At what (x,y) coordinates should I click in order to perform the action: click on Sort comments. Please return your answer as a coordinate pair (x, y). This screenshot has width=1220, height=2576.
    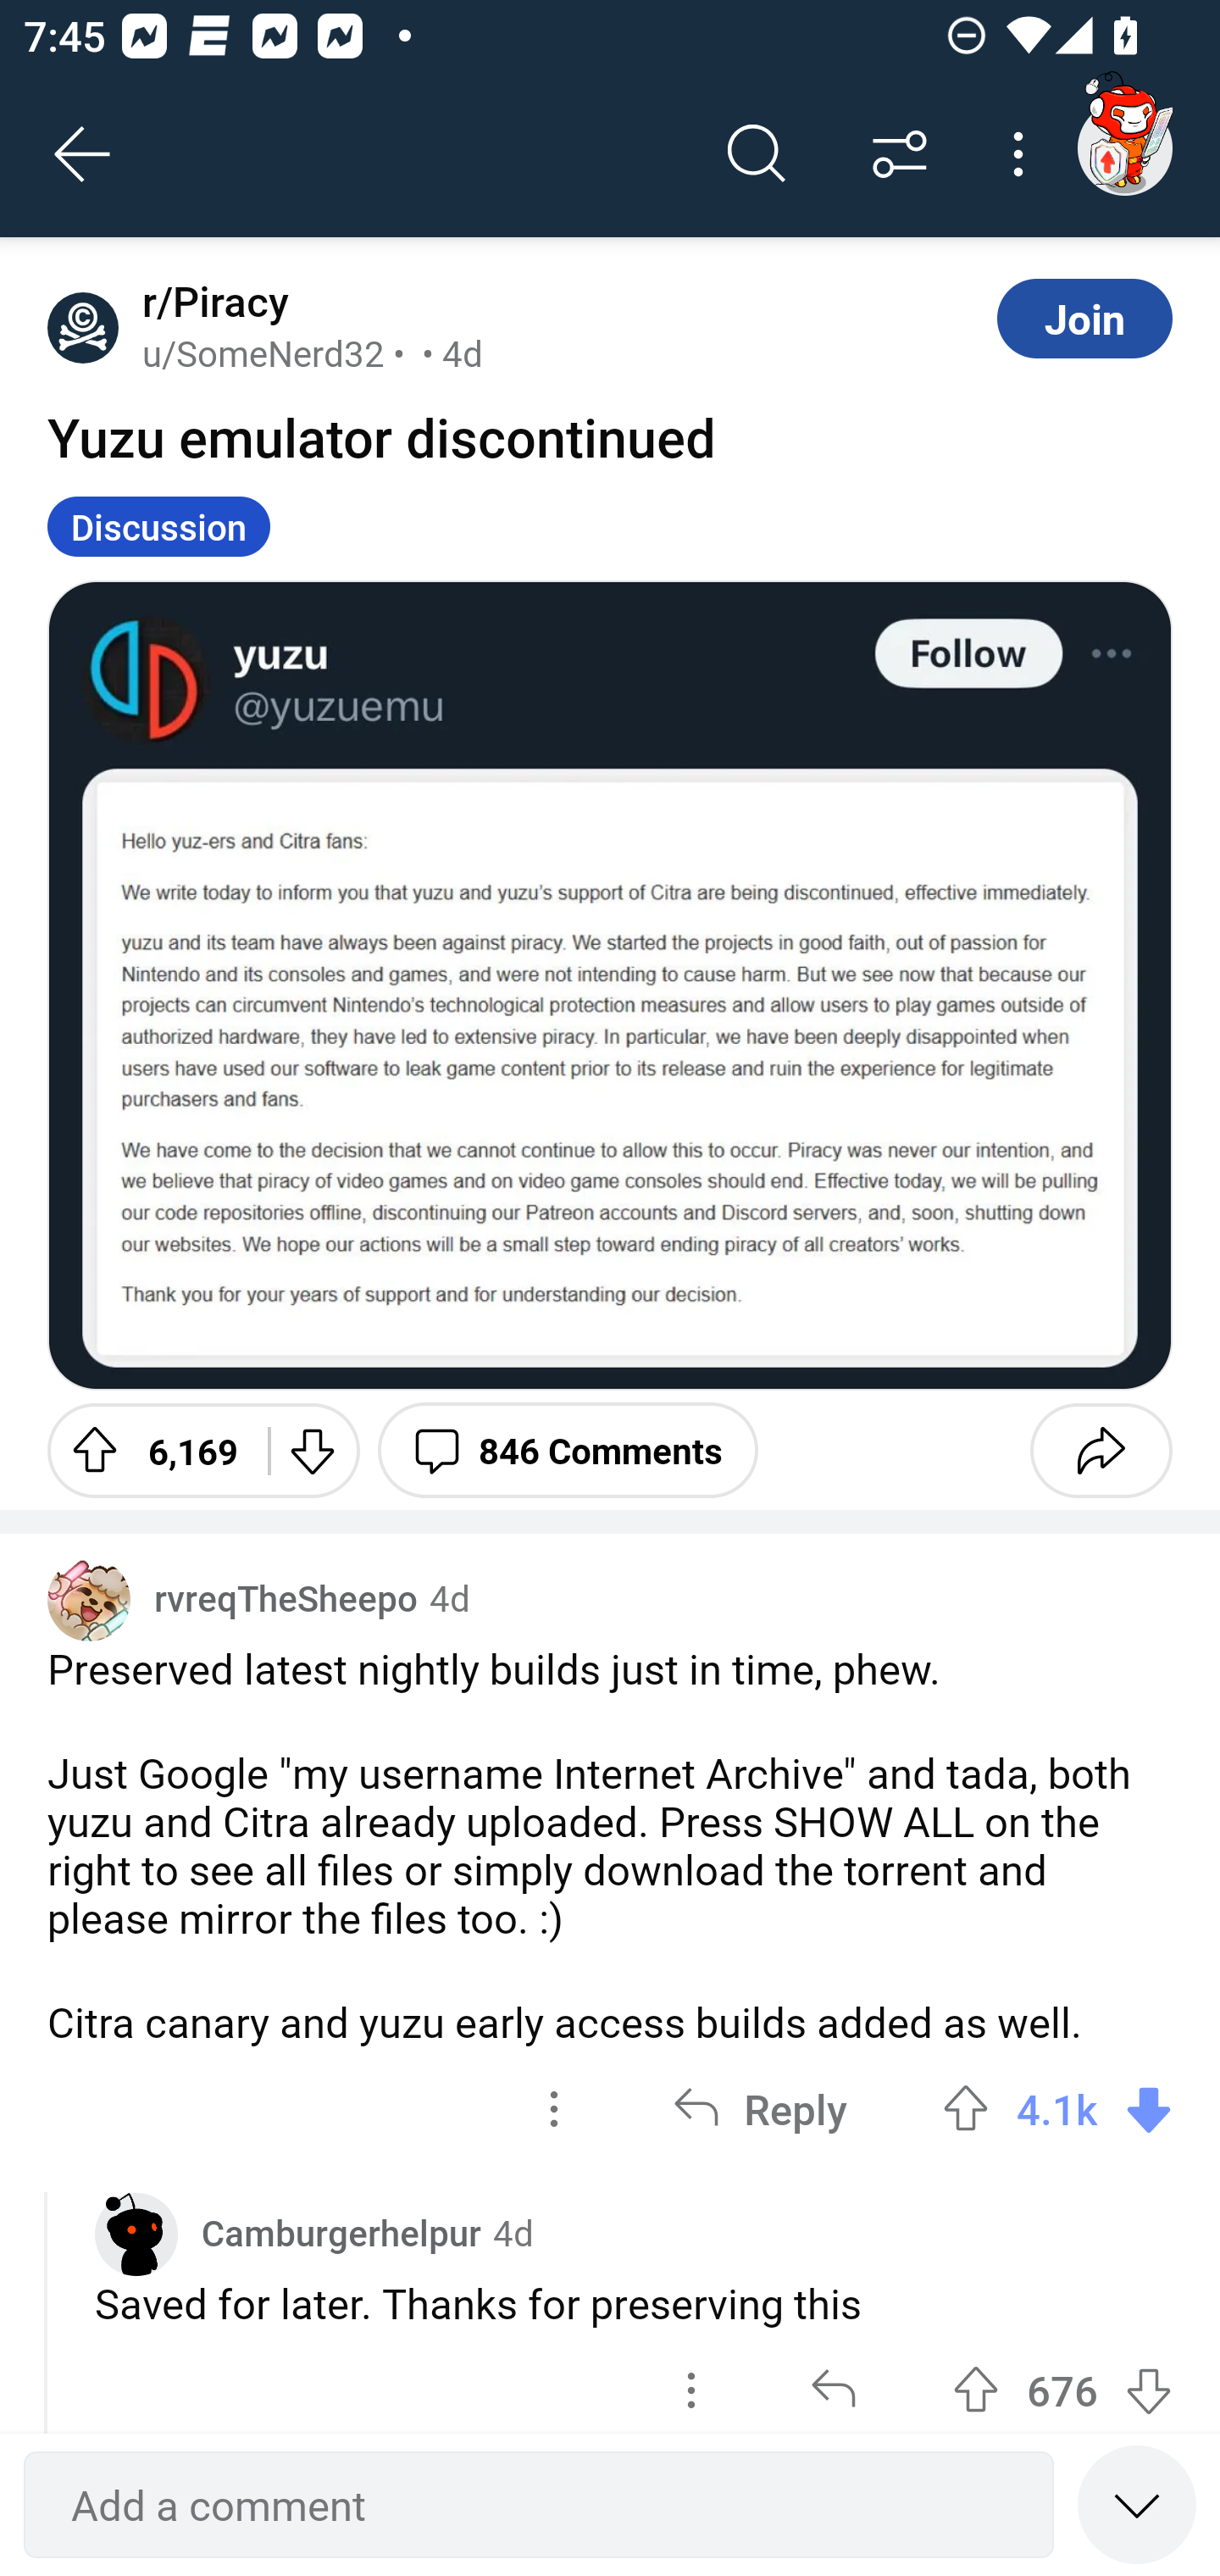
    Looking at the image, I should click on (900, 154).